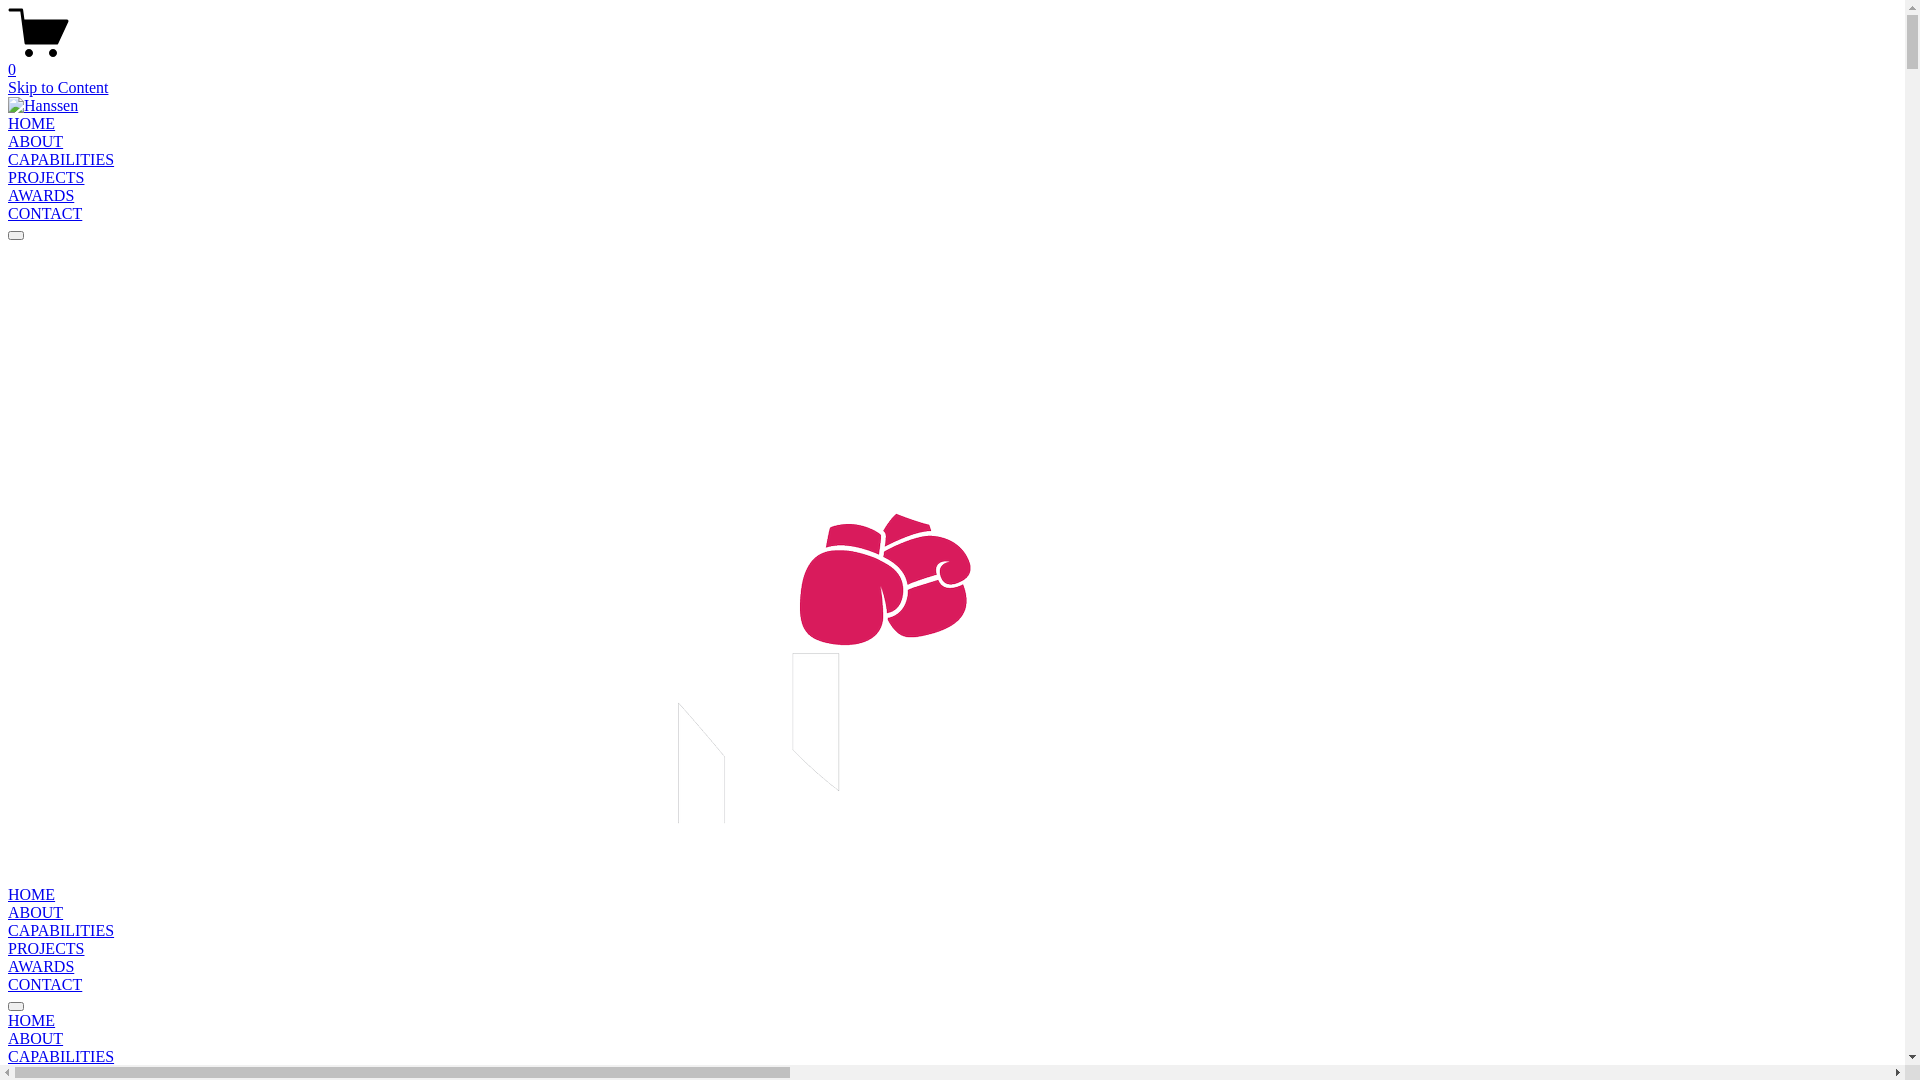 The width and height of the screenshot is (1920, 1080). Describe the element at coordinates (61, 160) in the screenshot. I see `CAPABILITIES` at that location.